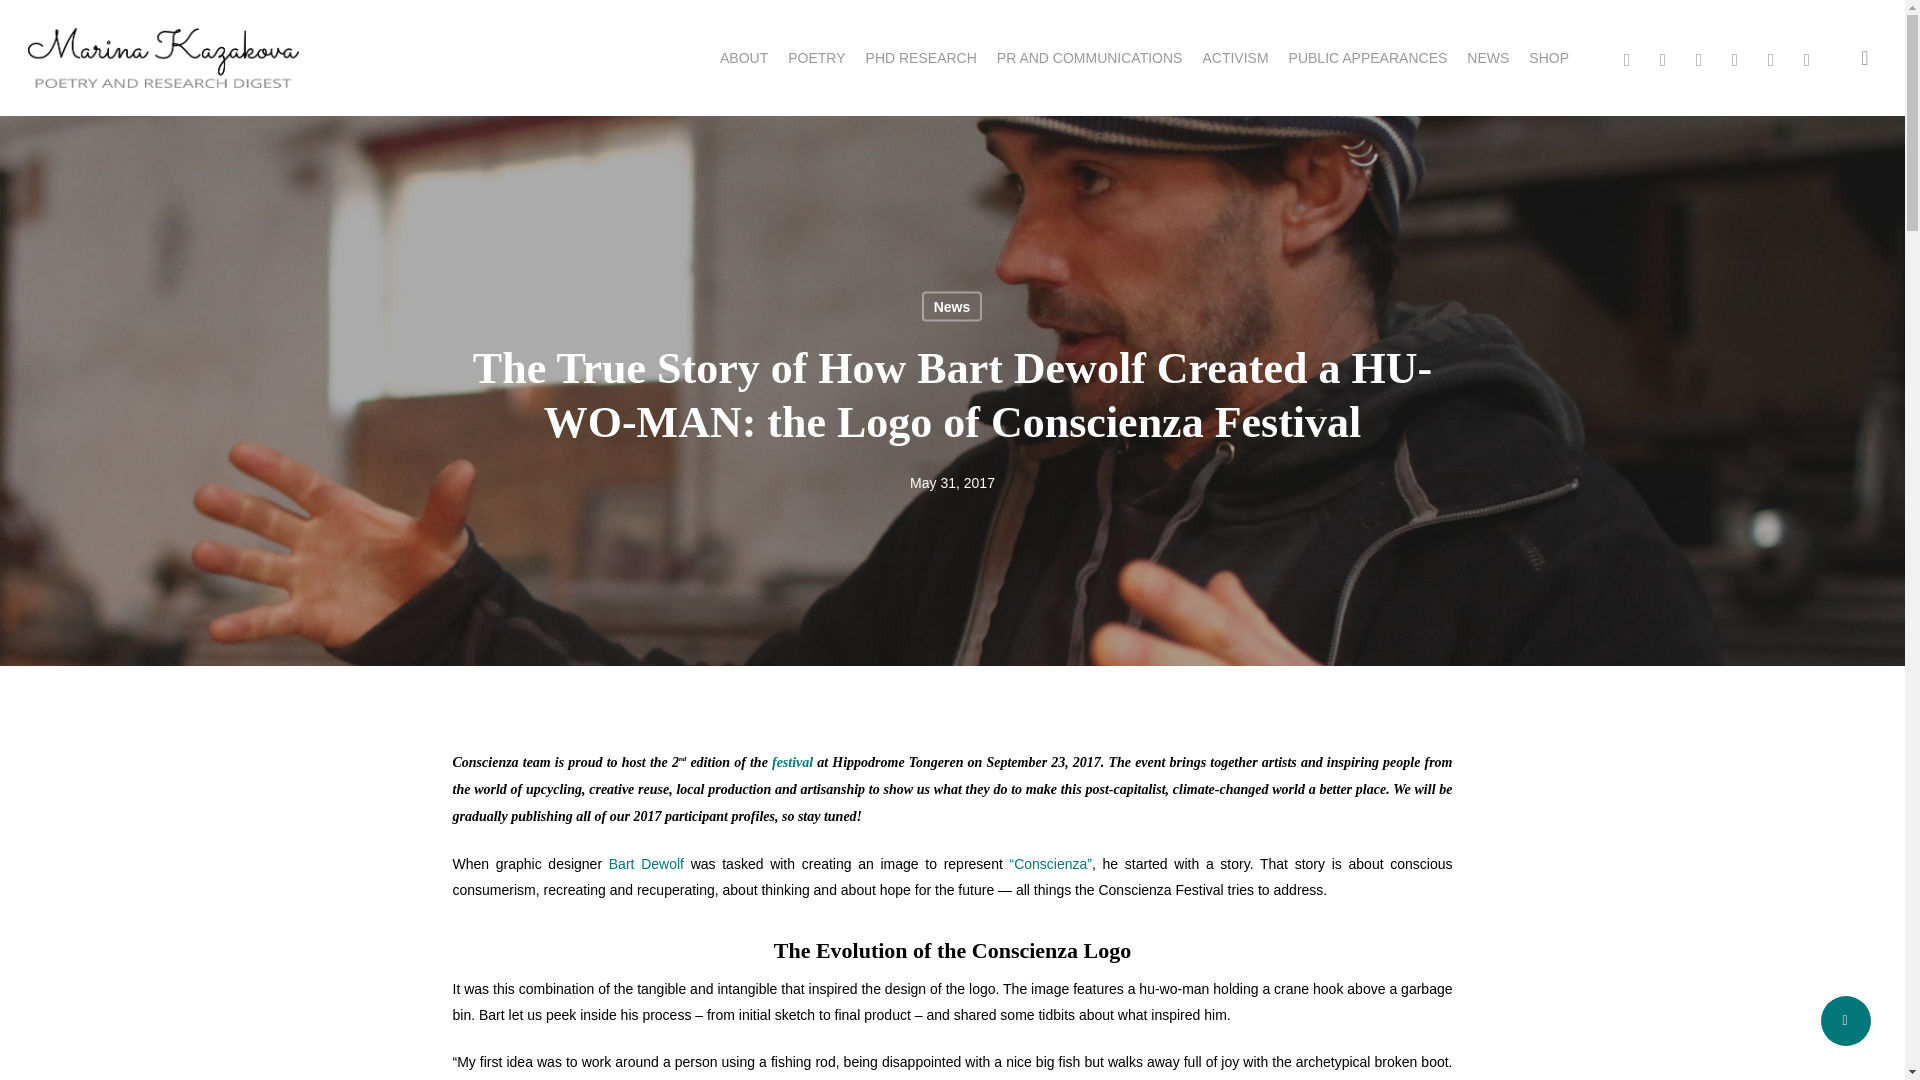 This screenshot has height=1080, width=1920. What do you see at coordinates (1698, 58) in the screenshot?
I see `VIMEO` at bounding box center [1698, 58].